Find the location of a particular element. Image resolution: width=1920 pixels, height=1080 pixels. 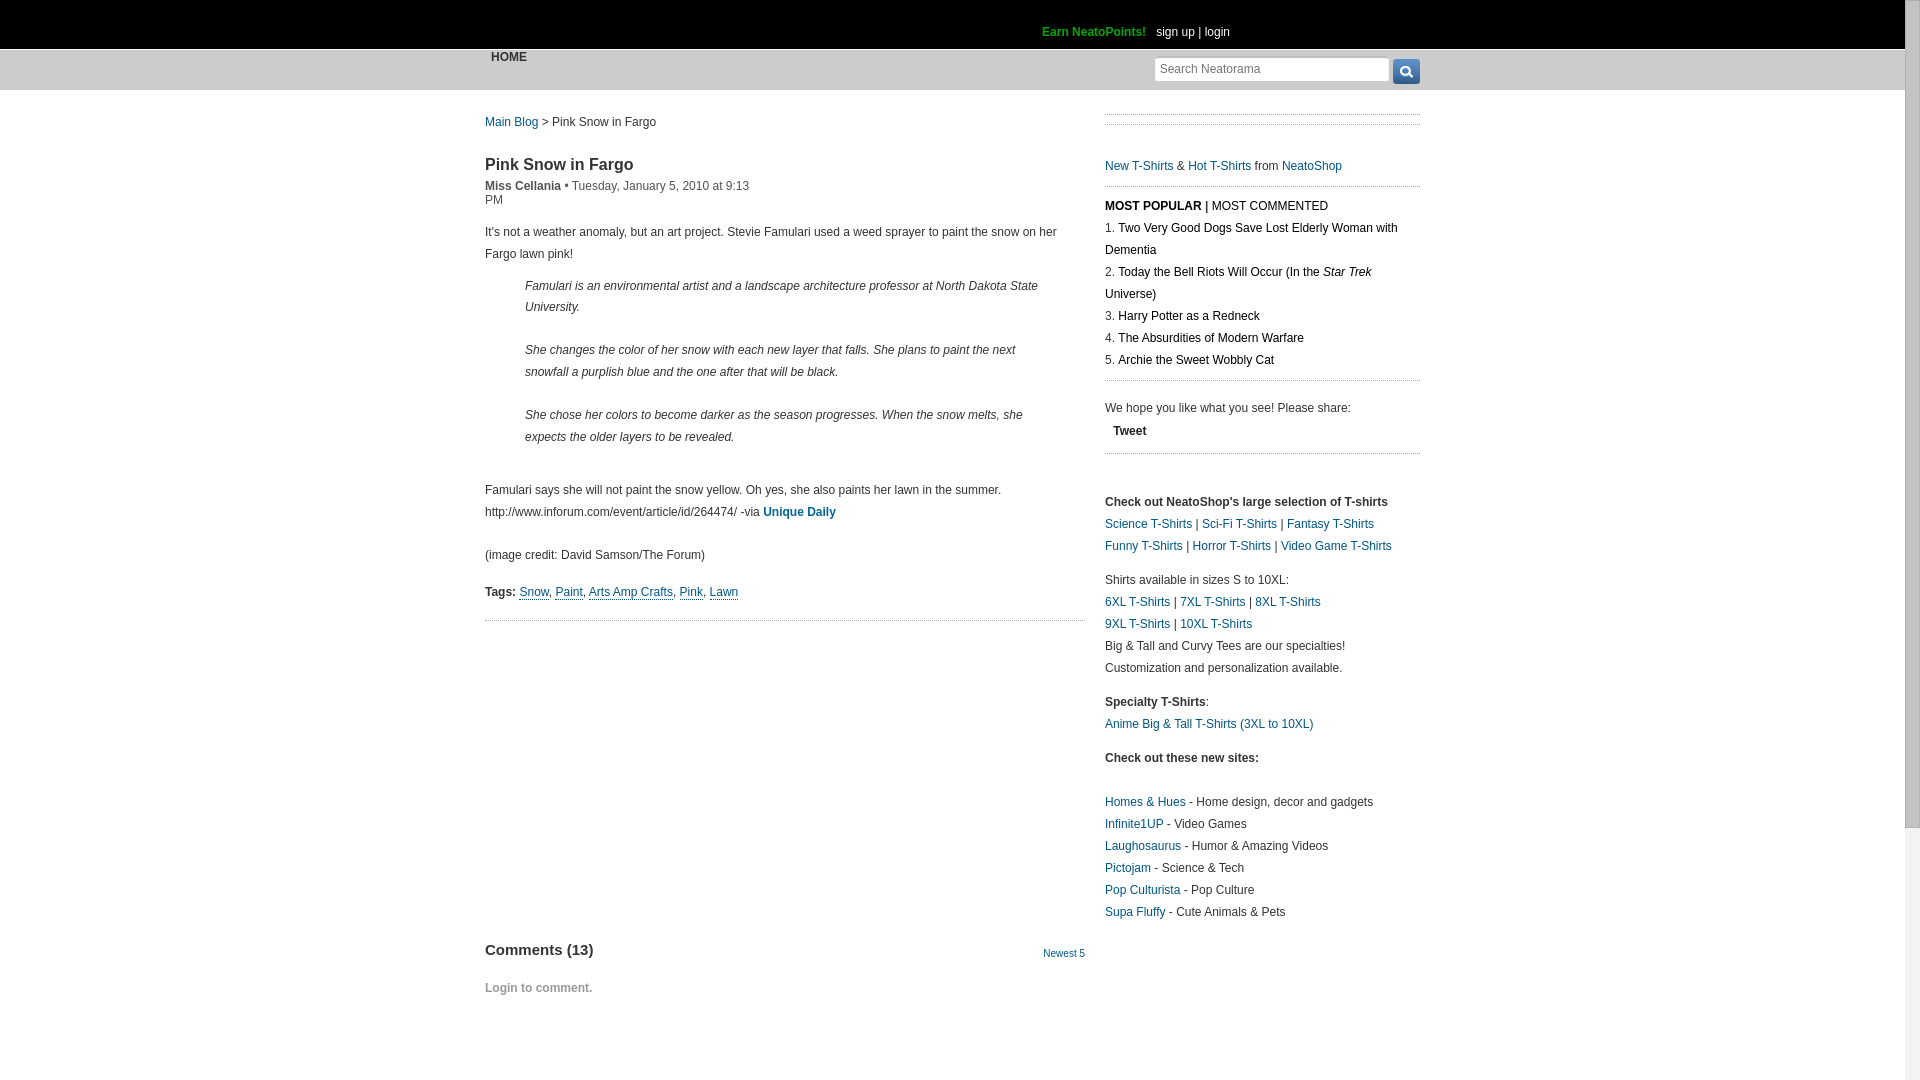

Snow is located at coordinates (532, 592).